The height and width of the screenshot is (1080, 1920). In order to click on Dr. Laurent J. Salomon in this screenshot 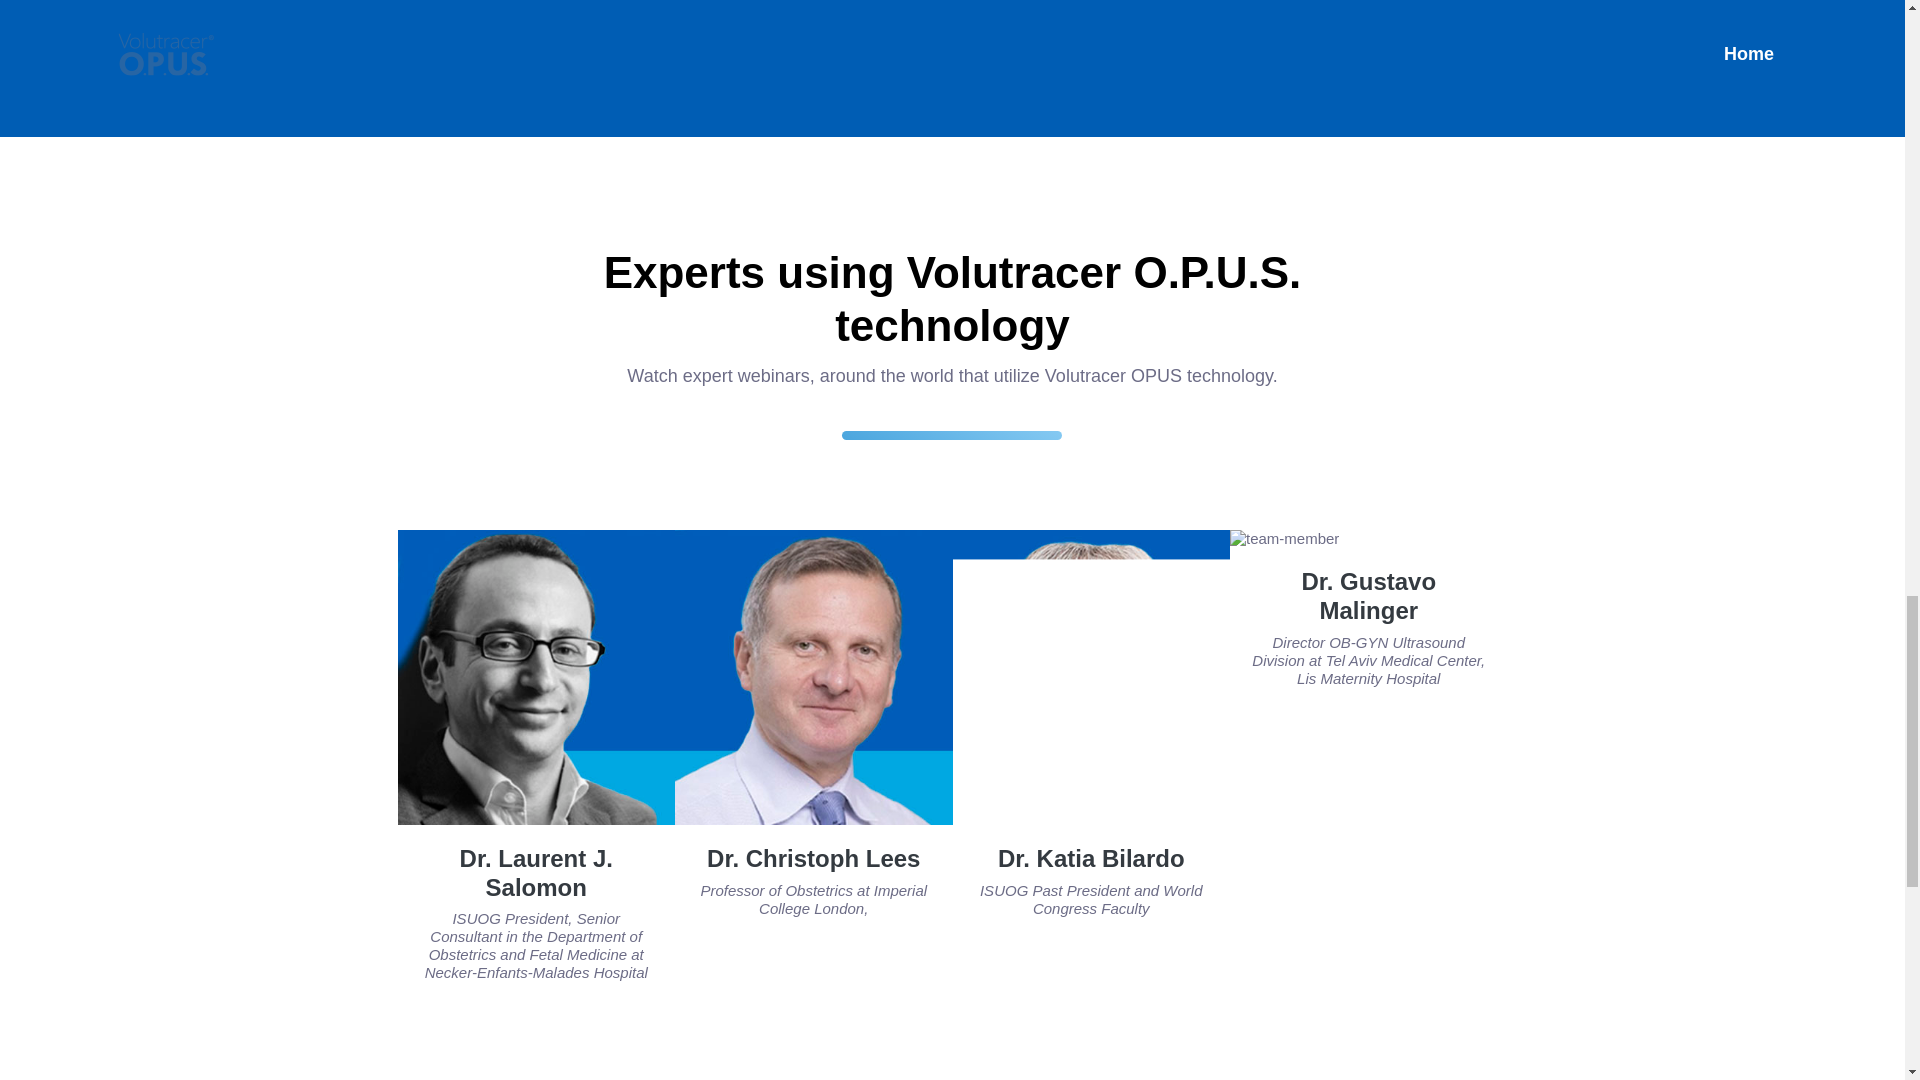, I will do `click(536, 872)`.